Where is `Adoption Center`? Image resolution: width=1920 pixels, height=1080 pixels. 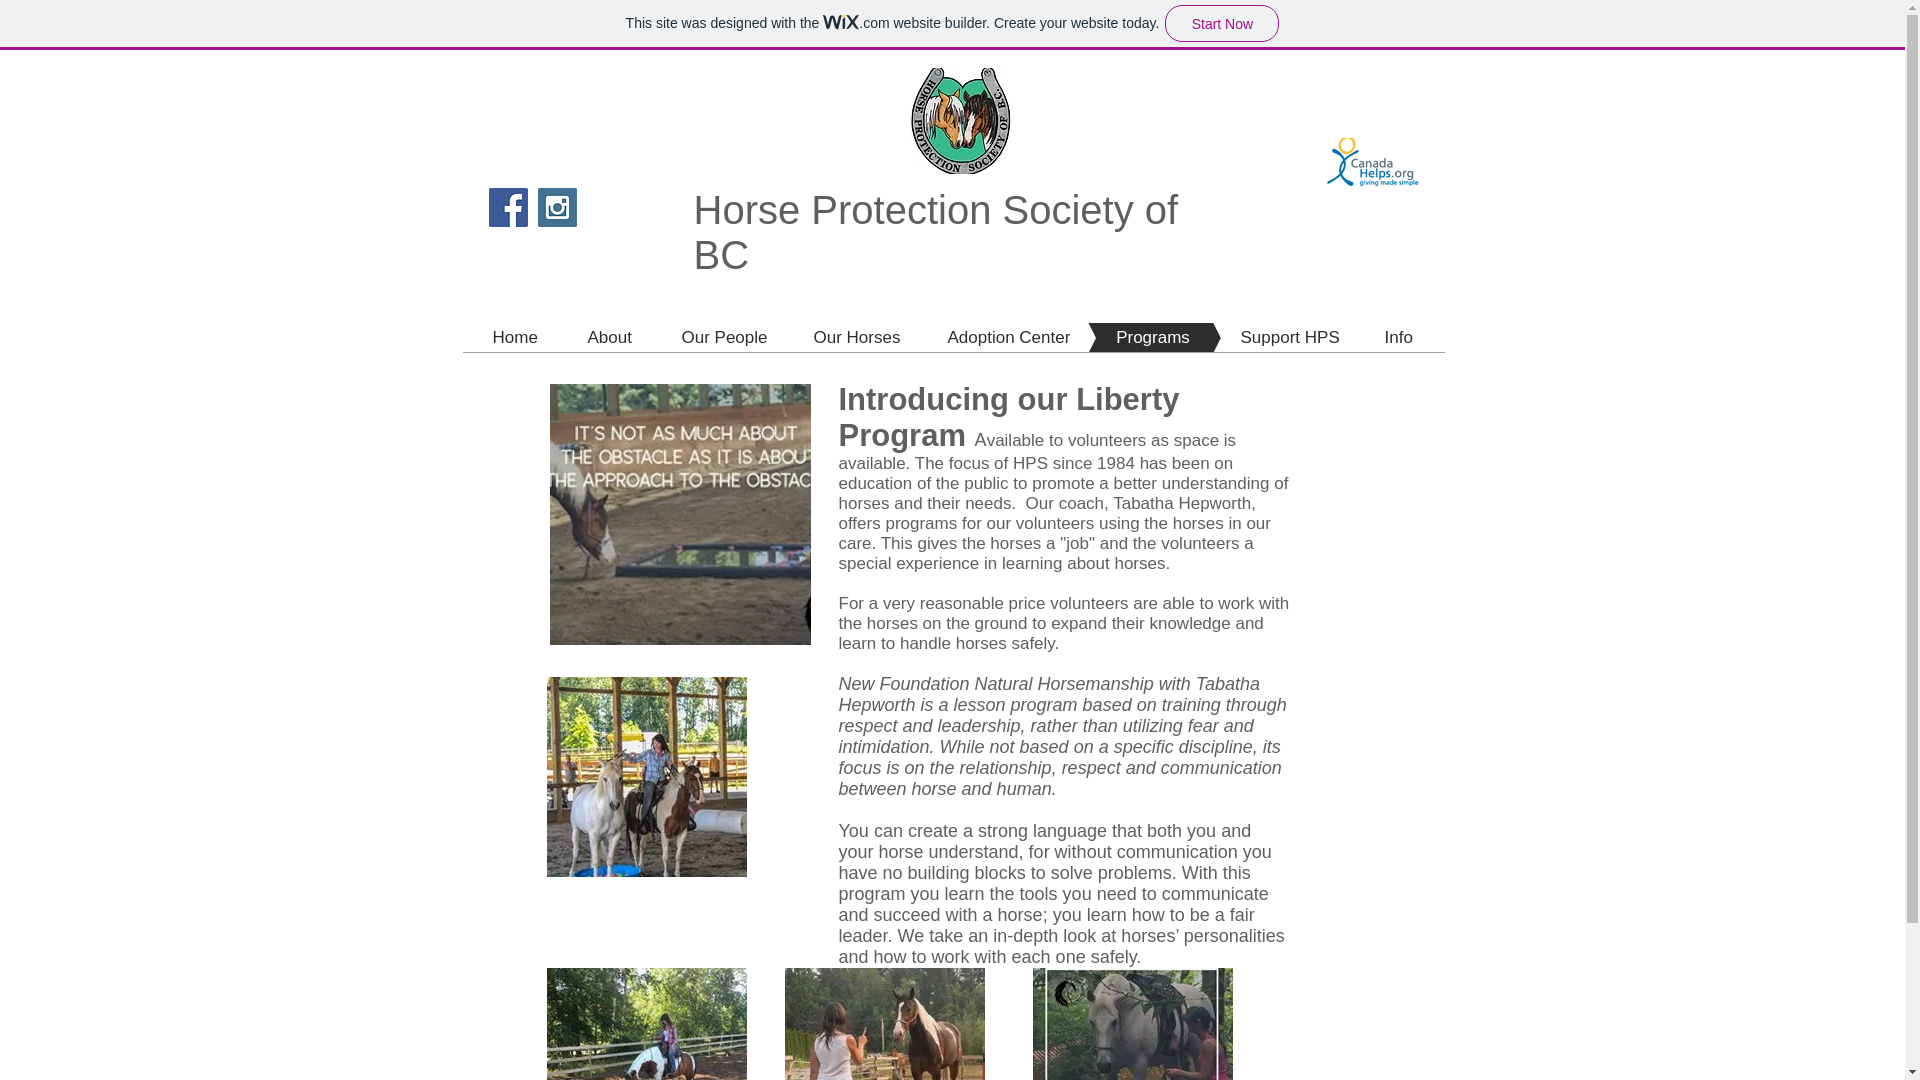
Adoption Center is located at coordinates (977, 338).